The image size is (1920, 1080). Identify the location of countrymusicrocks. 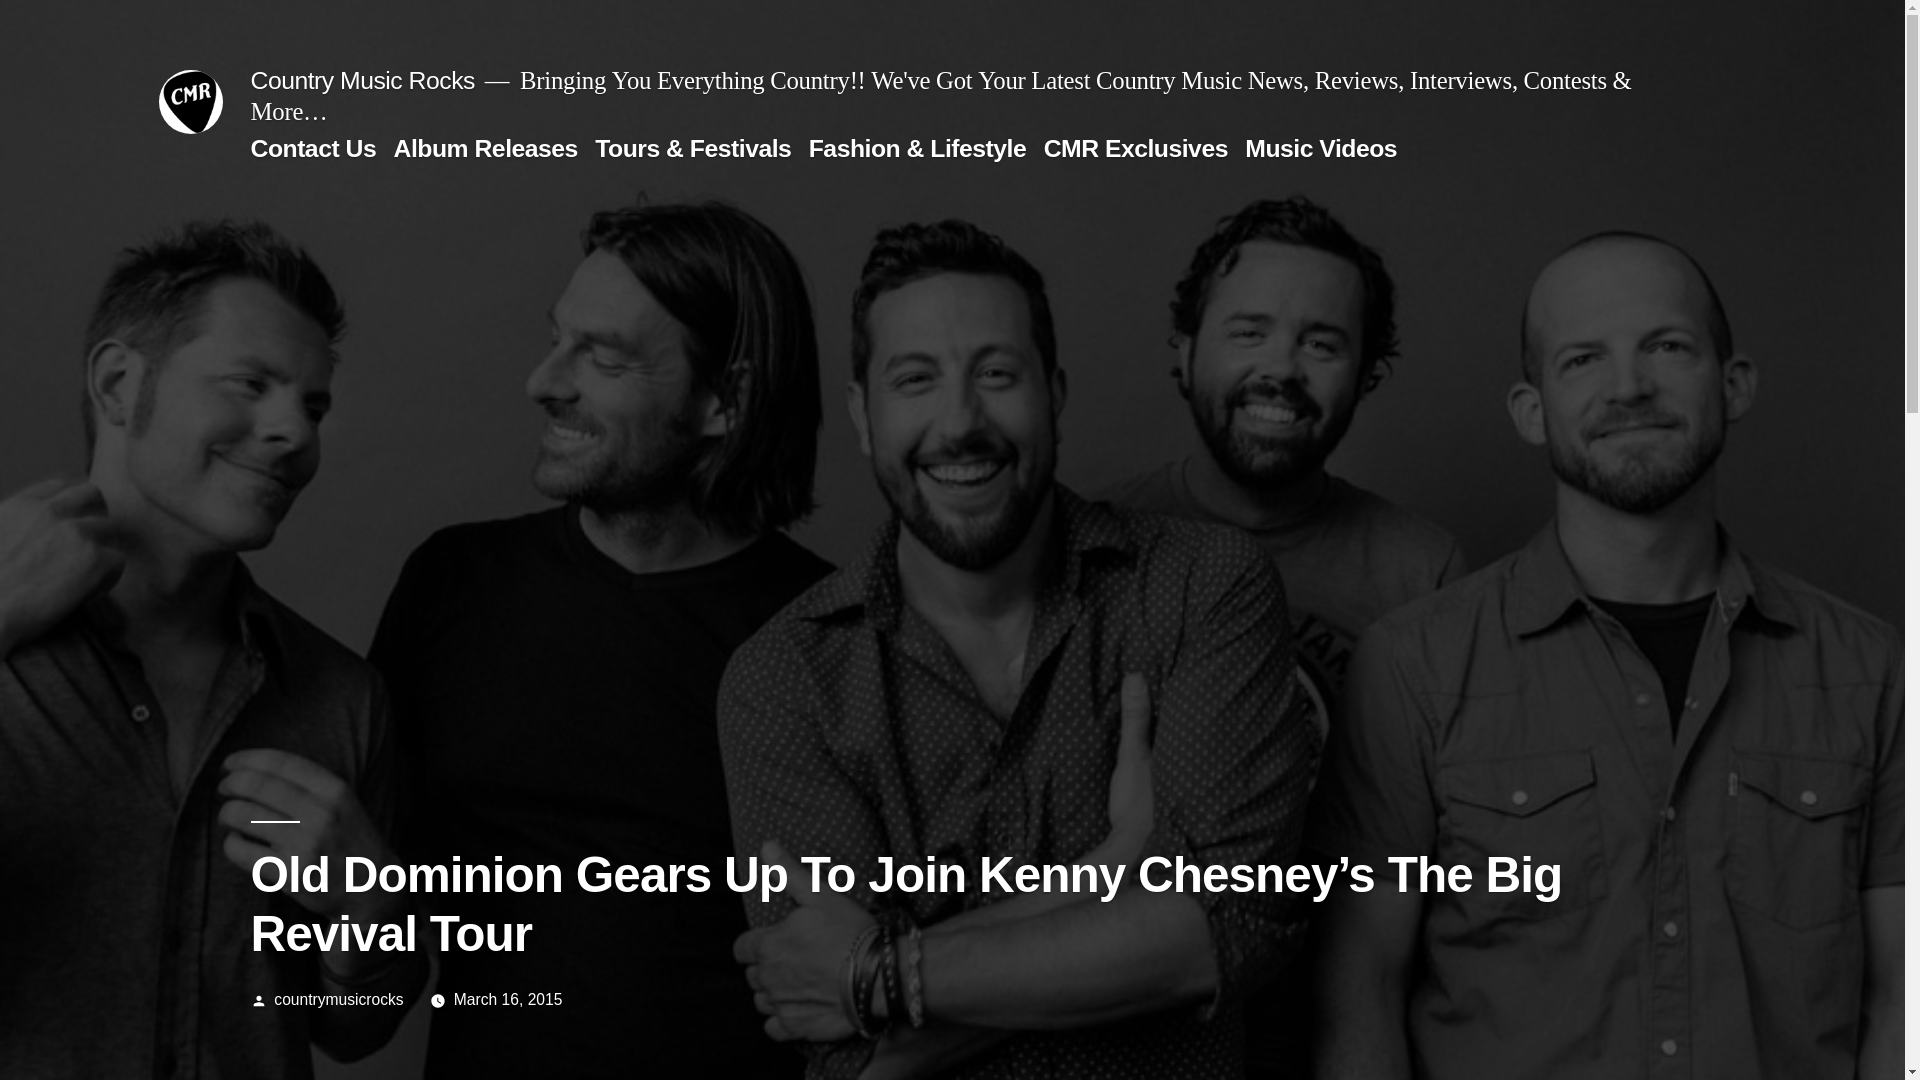
(338, 999).